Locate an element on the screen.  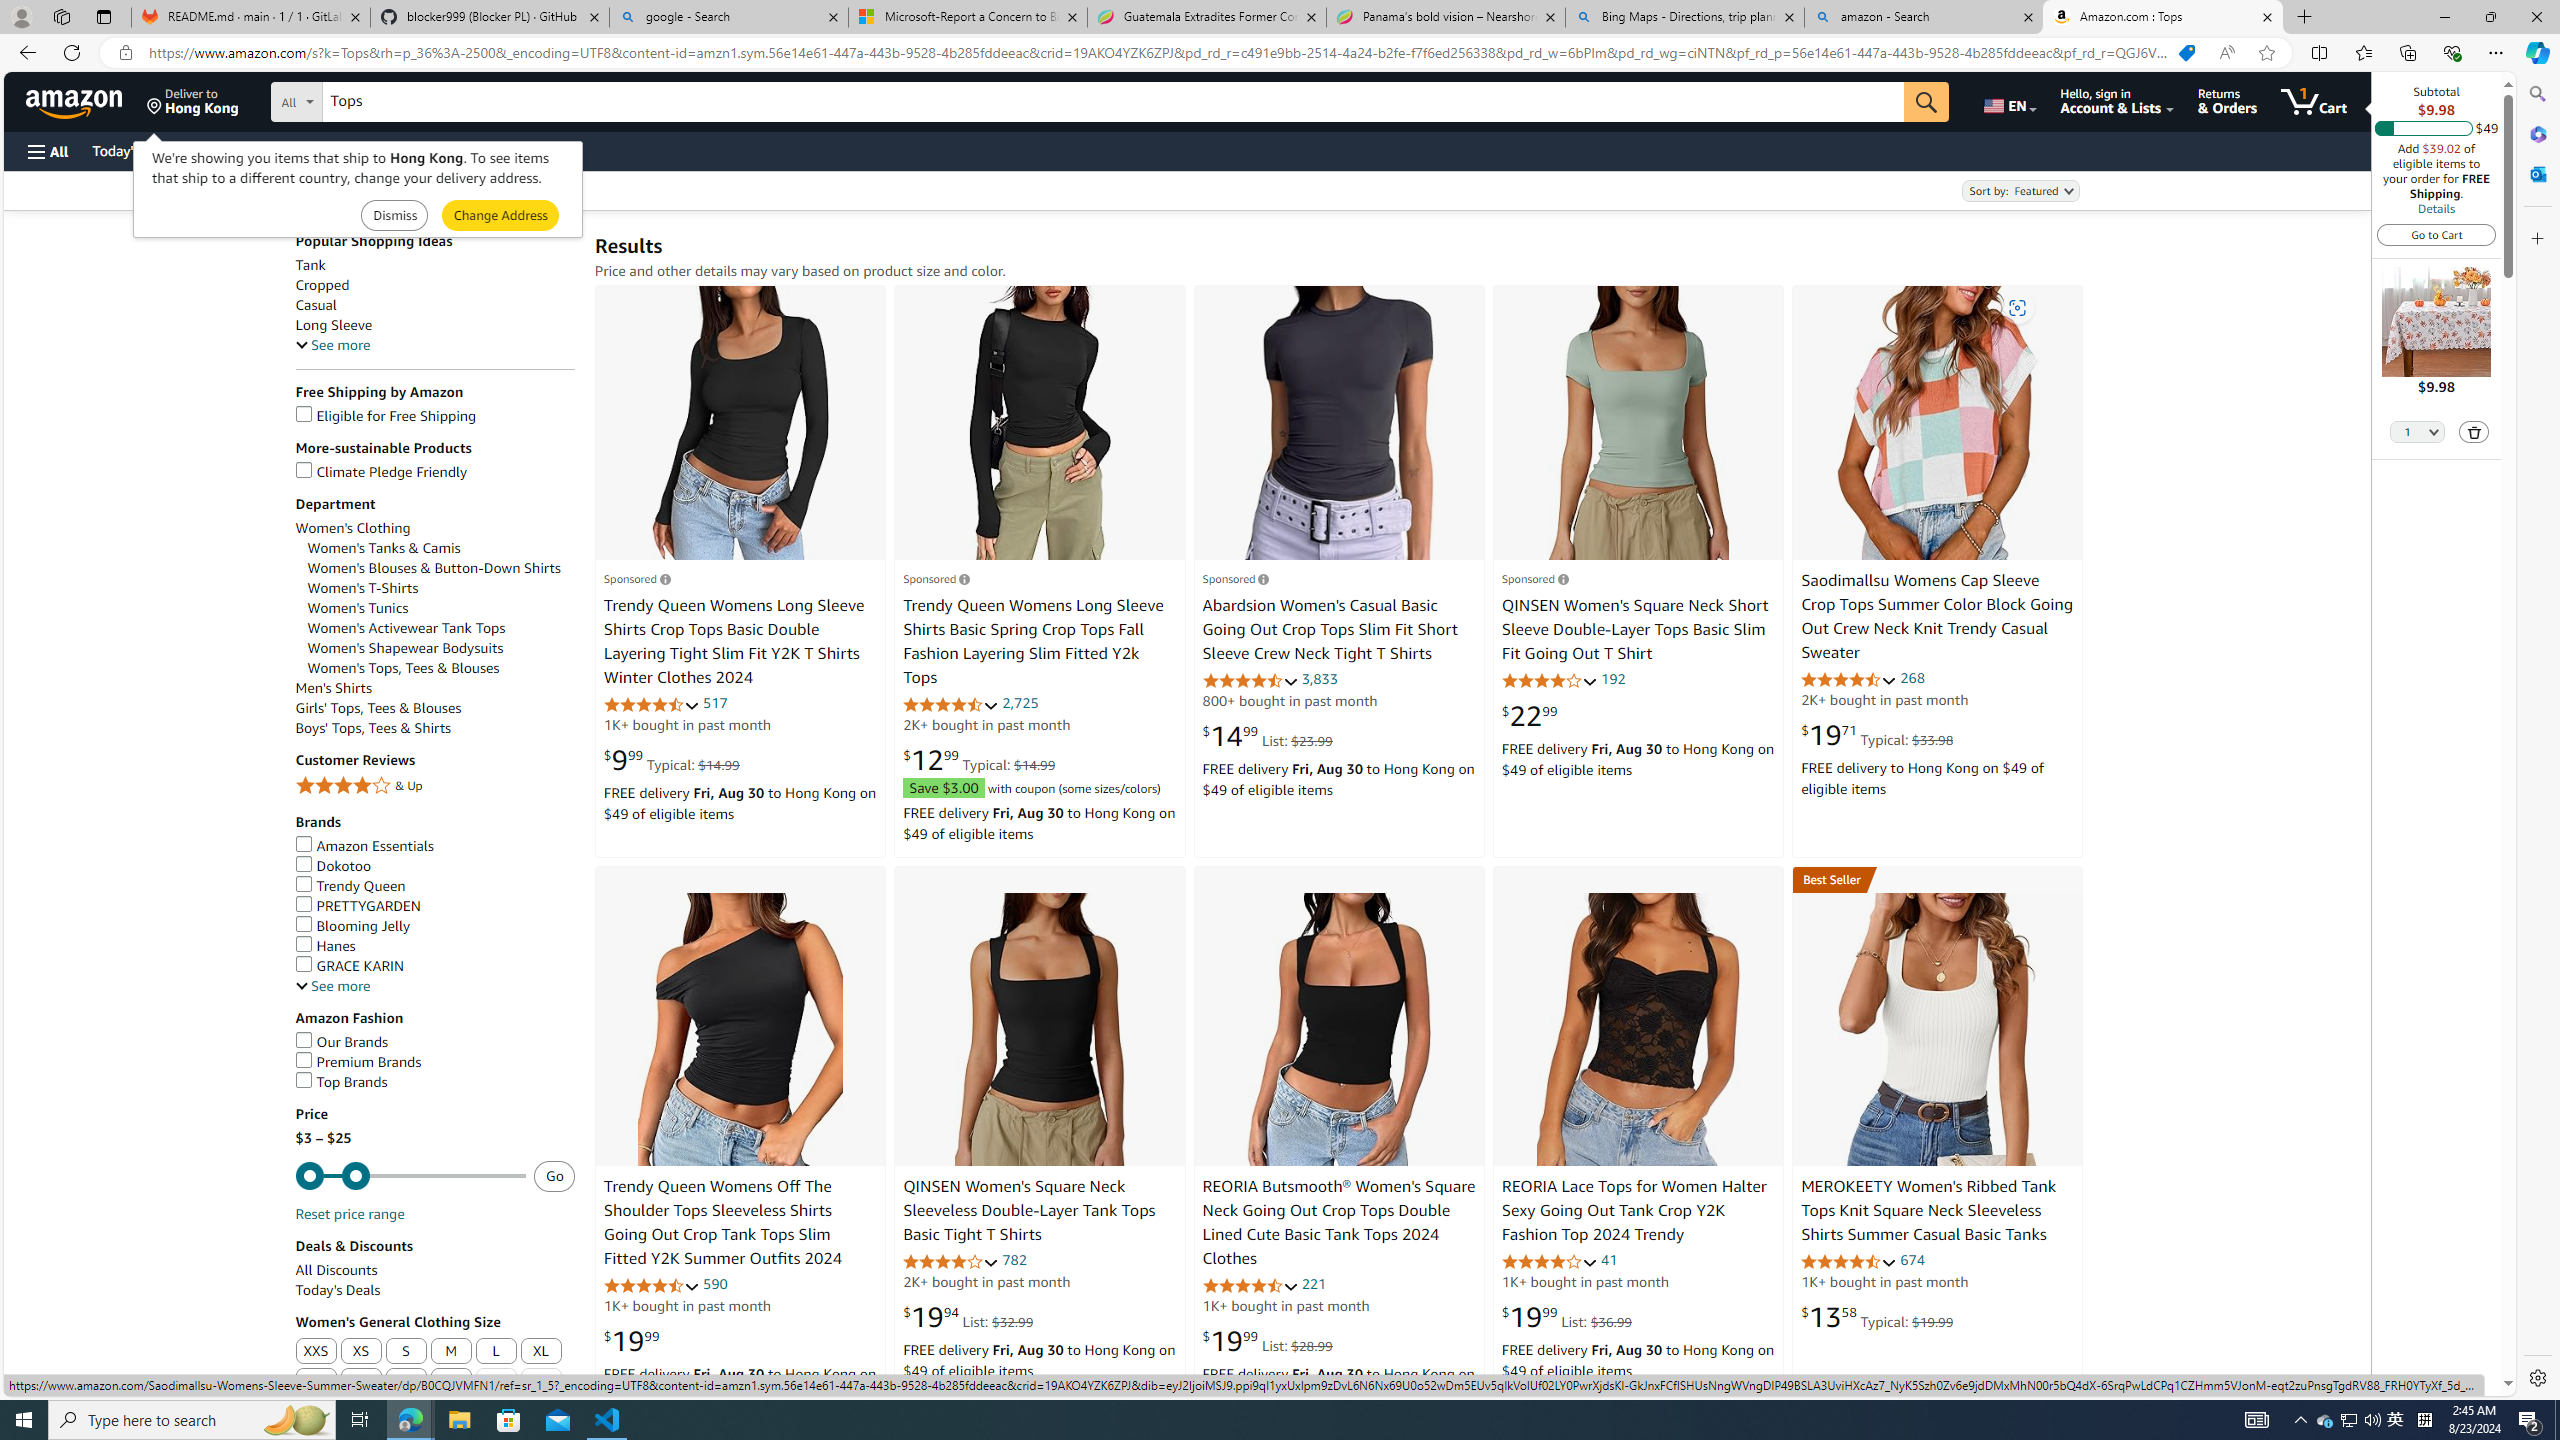
Amazon is located at coordinates (76, 101).